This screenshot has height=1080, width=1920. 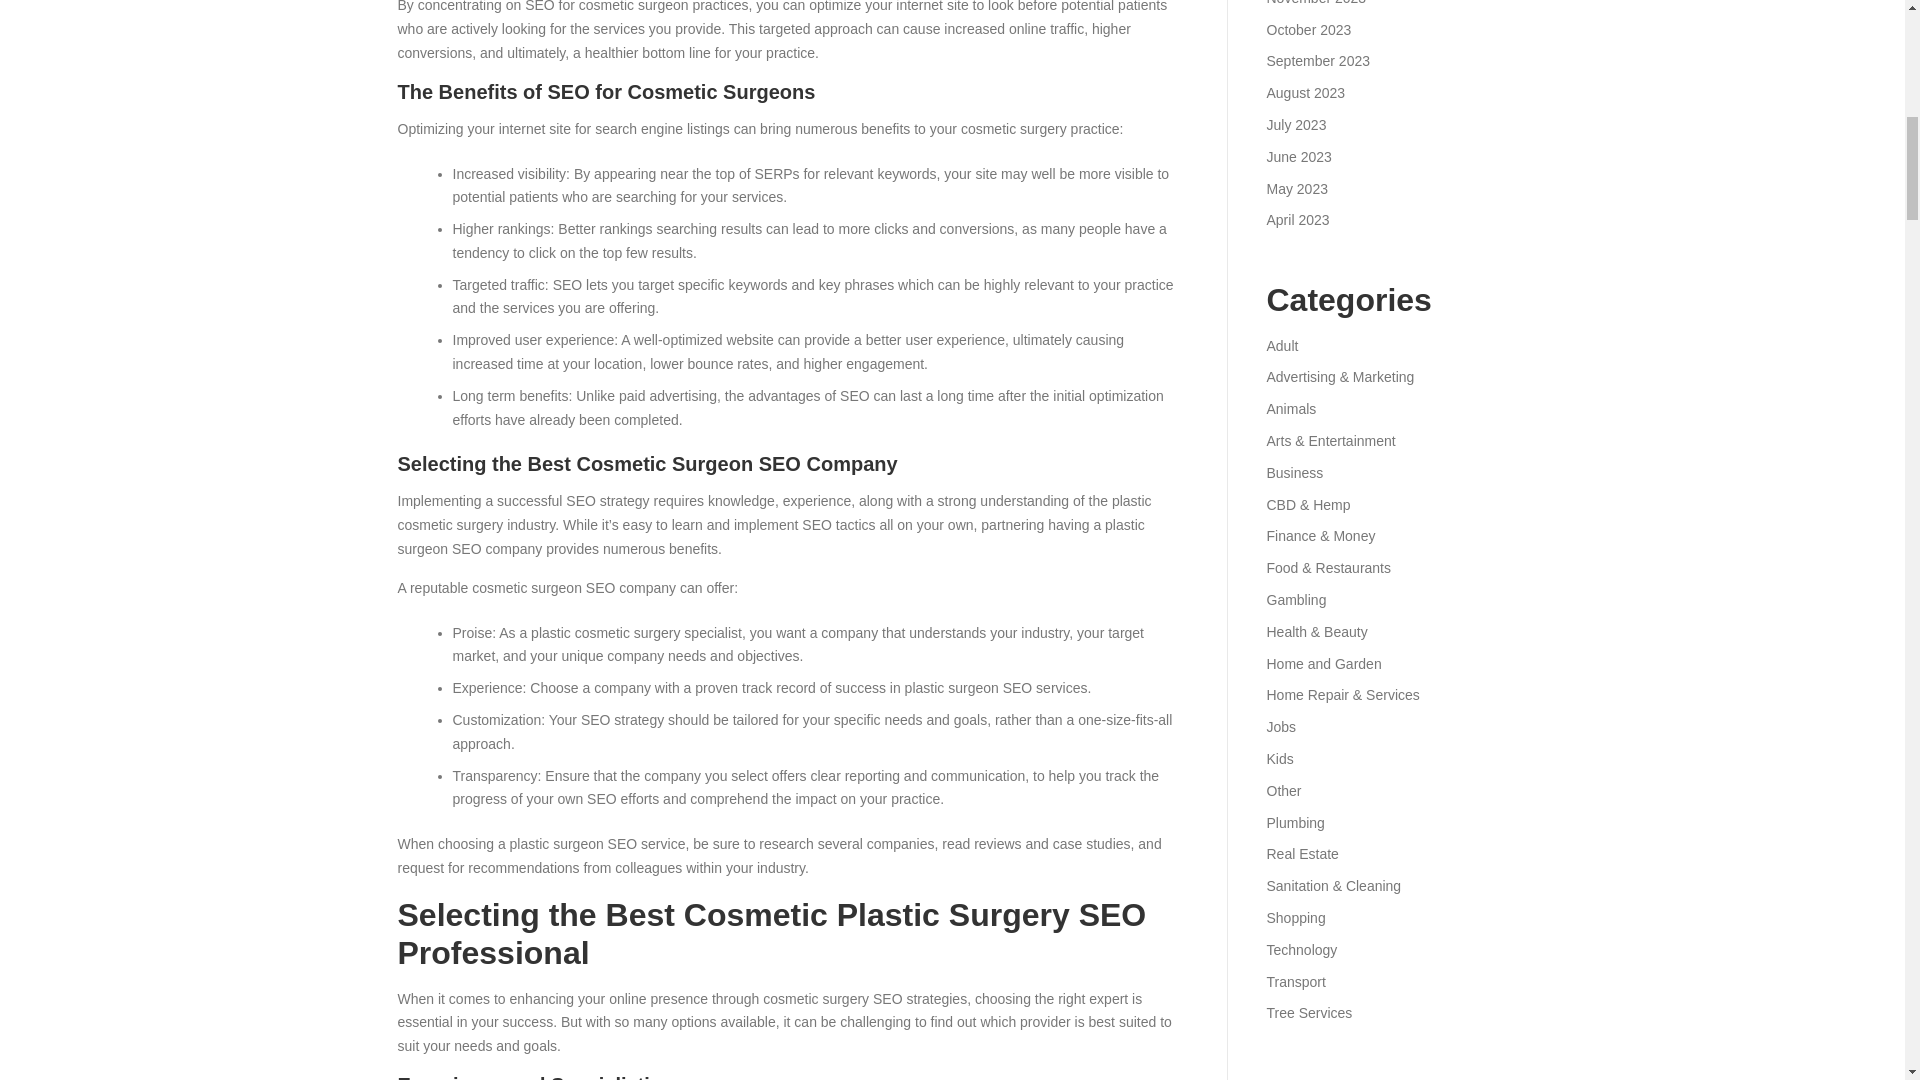 What do you see at coordinates (1290, 408) in the screenshot?
I see `Animals` at bounding box center [1290, 408].